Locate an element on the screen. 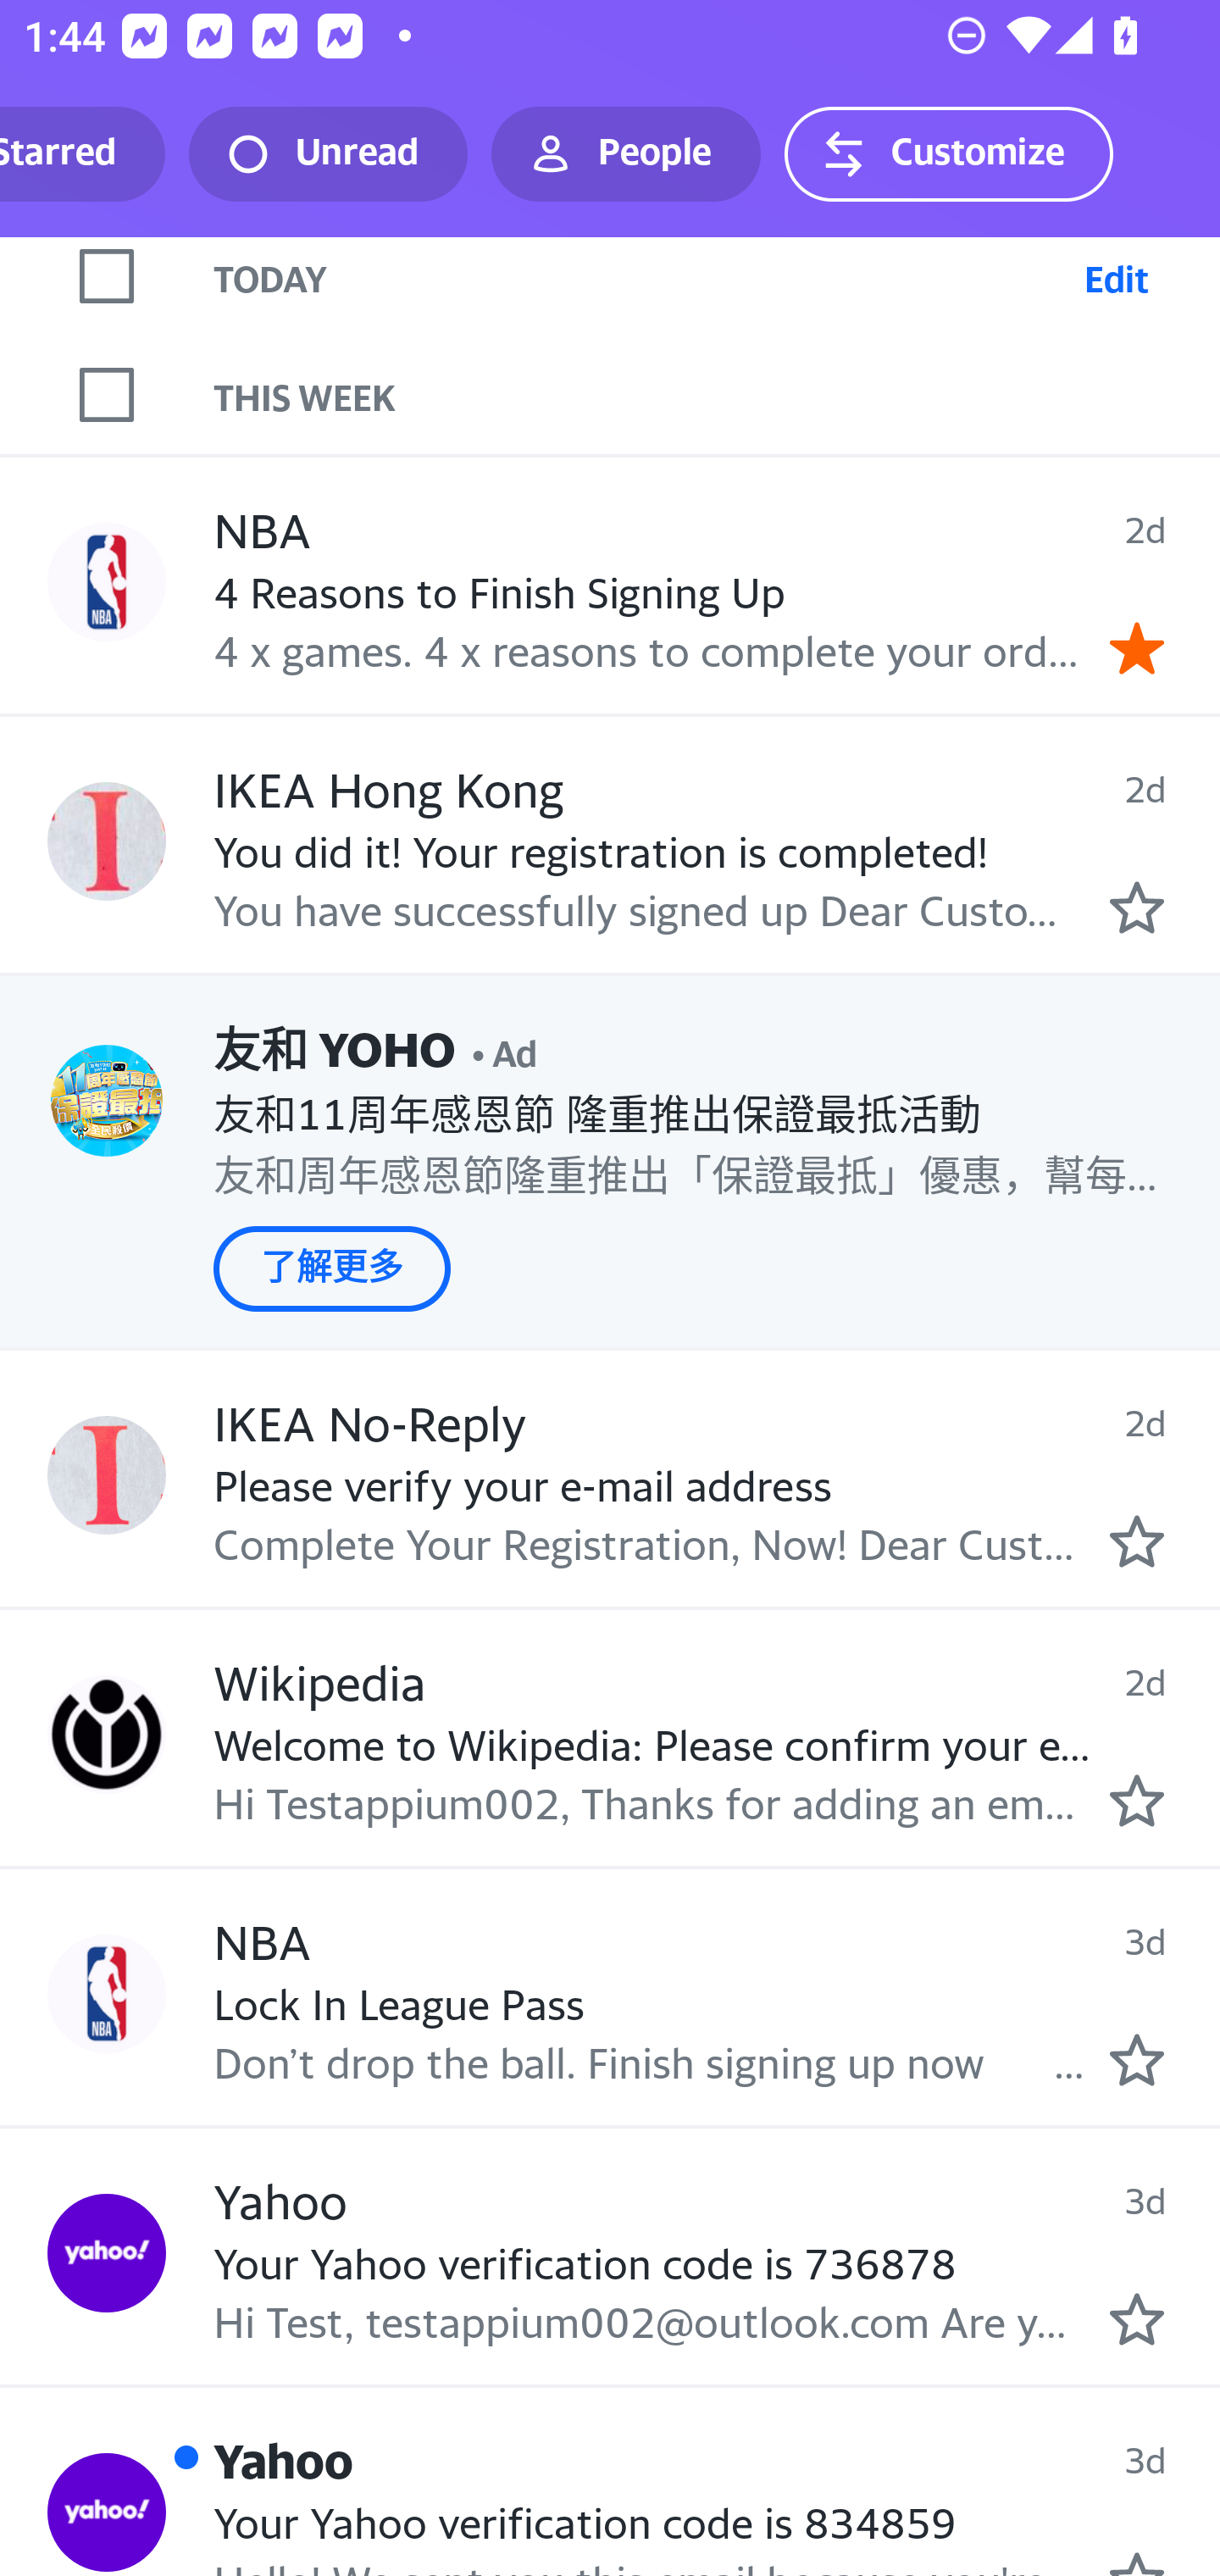 This screenshot has height=2576, width=1220. Mark as starred. is located at coordinates (1137, 2059).